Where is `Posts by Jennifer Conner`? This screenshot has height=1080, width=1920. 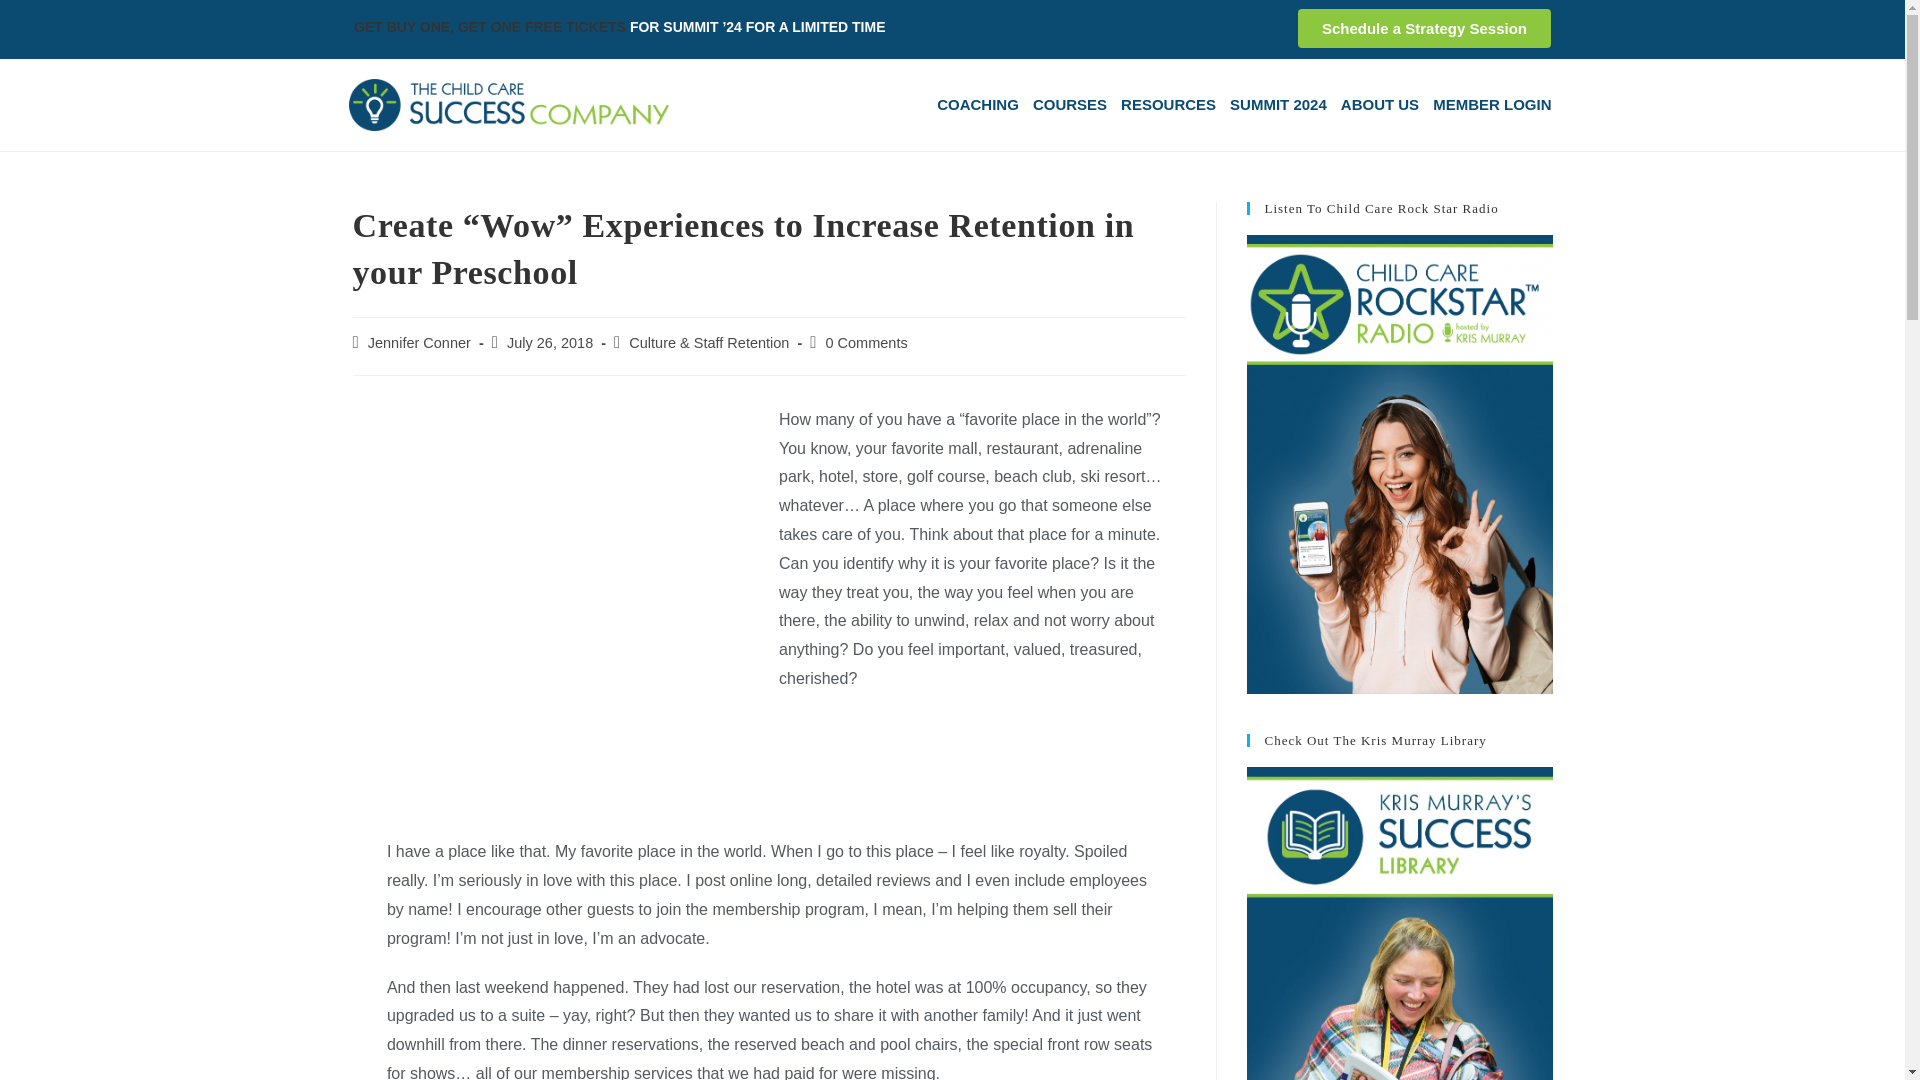 Posts by Jennifer Conner is located at coordinates (419, 342).